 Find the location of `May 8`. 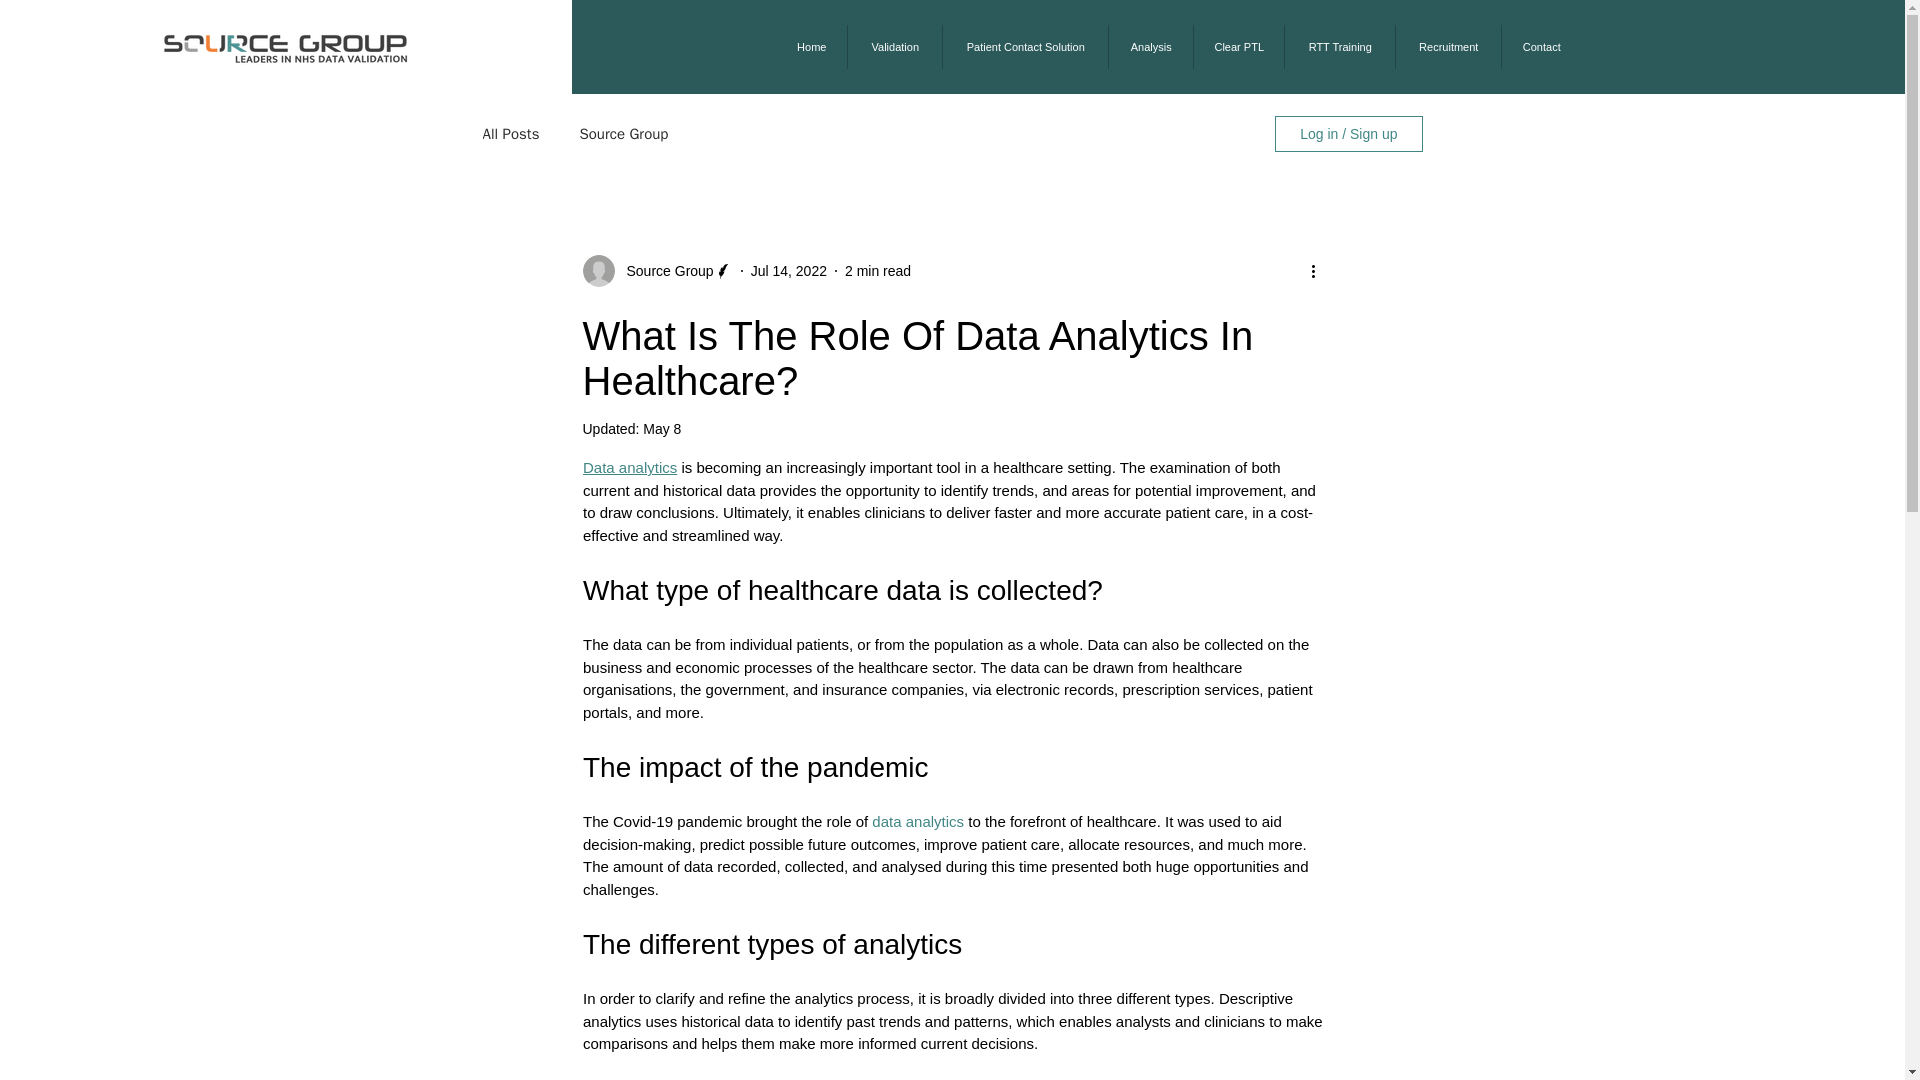

May 8 is located at coordinates (662, 429).